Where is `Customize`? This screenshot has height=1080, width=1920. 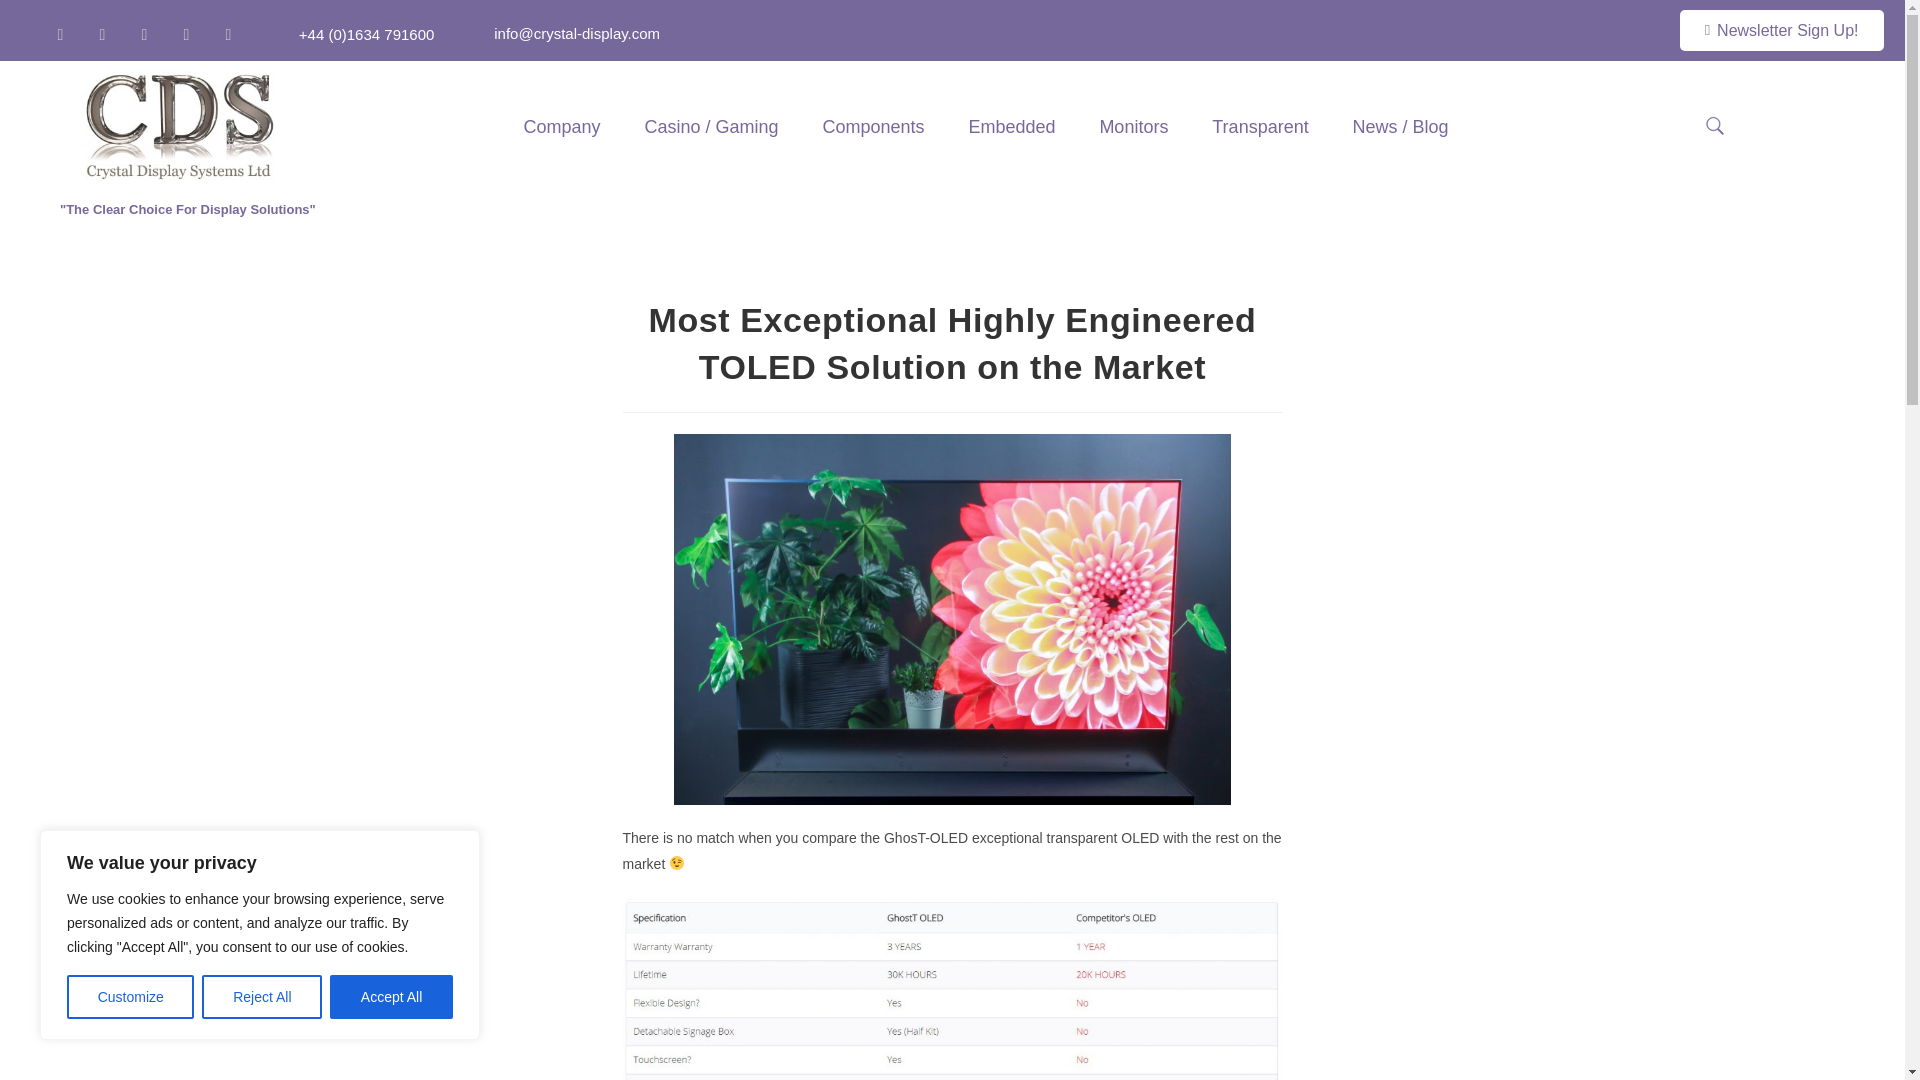
Customize is located at coordinates (130, 997).